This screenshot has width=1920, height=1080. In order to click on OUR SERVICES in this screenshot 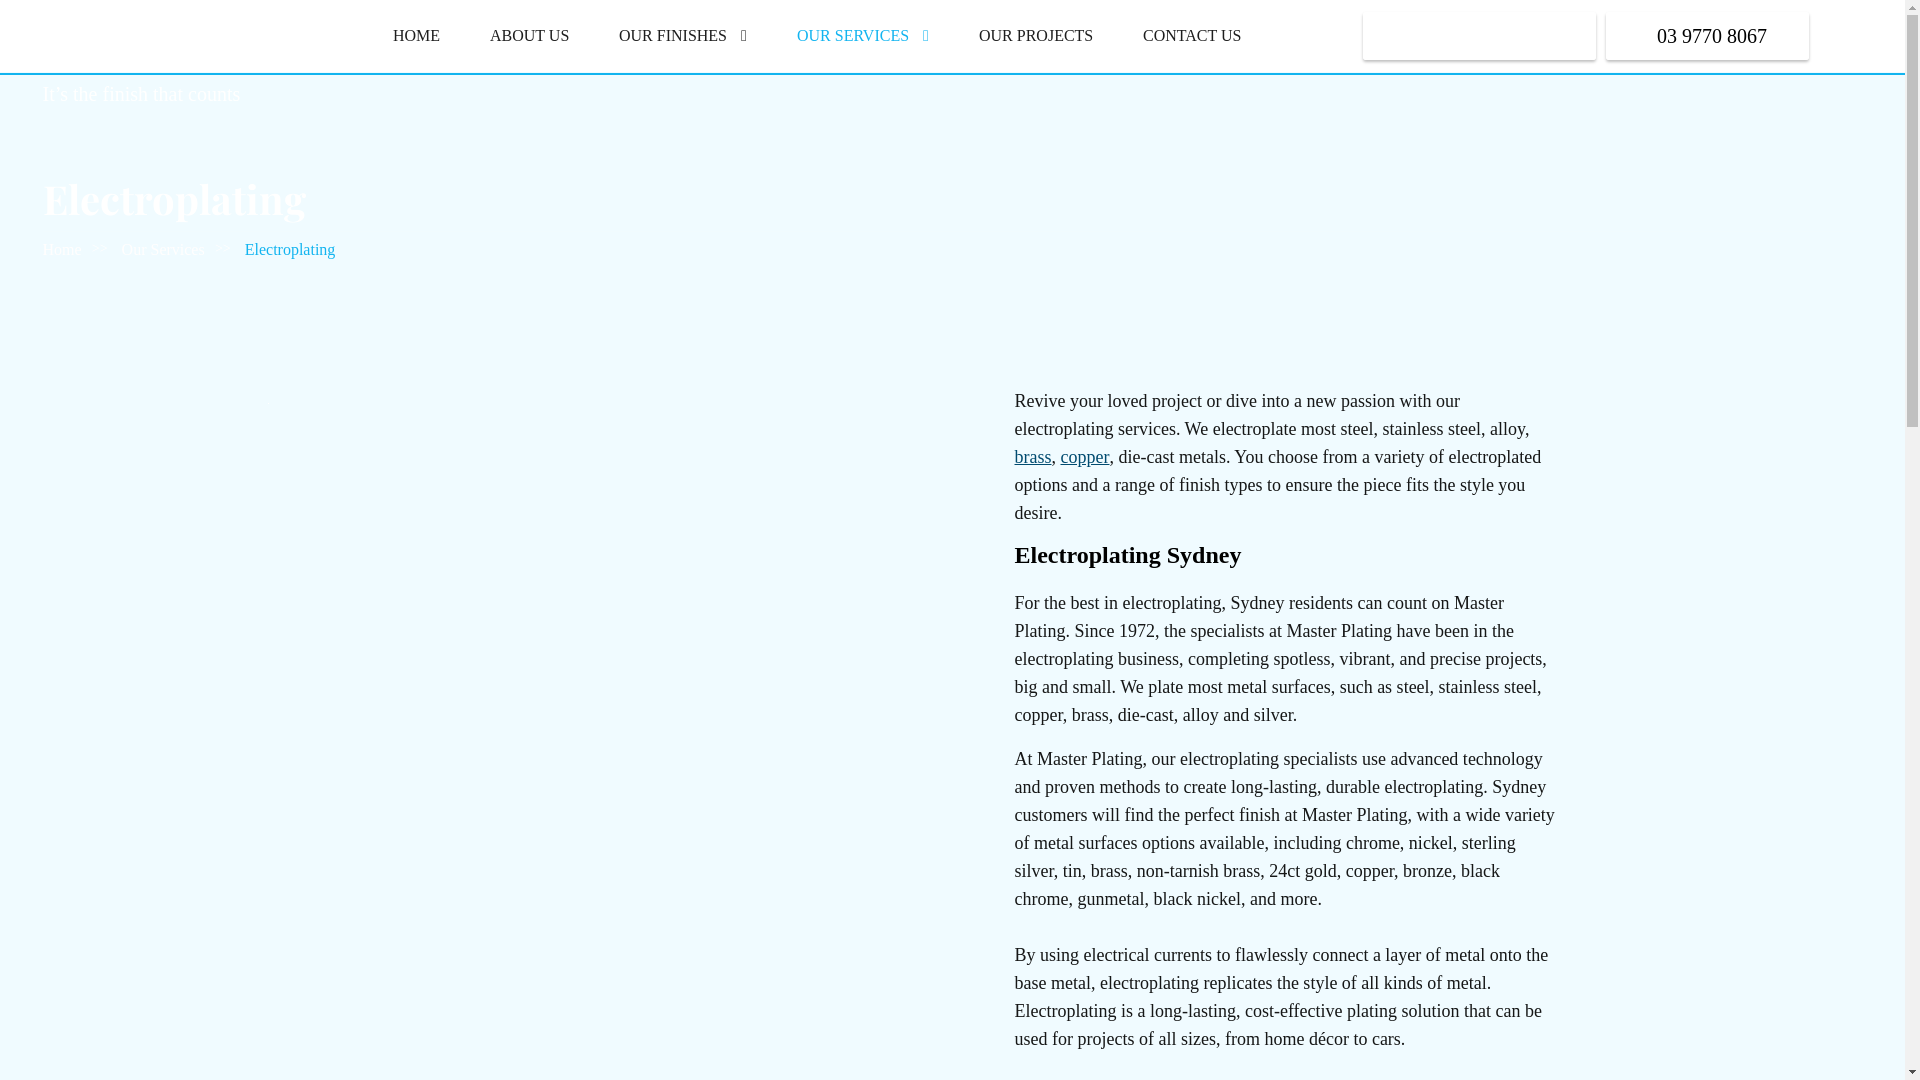, I will do `click(863, 36)`.